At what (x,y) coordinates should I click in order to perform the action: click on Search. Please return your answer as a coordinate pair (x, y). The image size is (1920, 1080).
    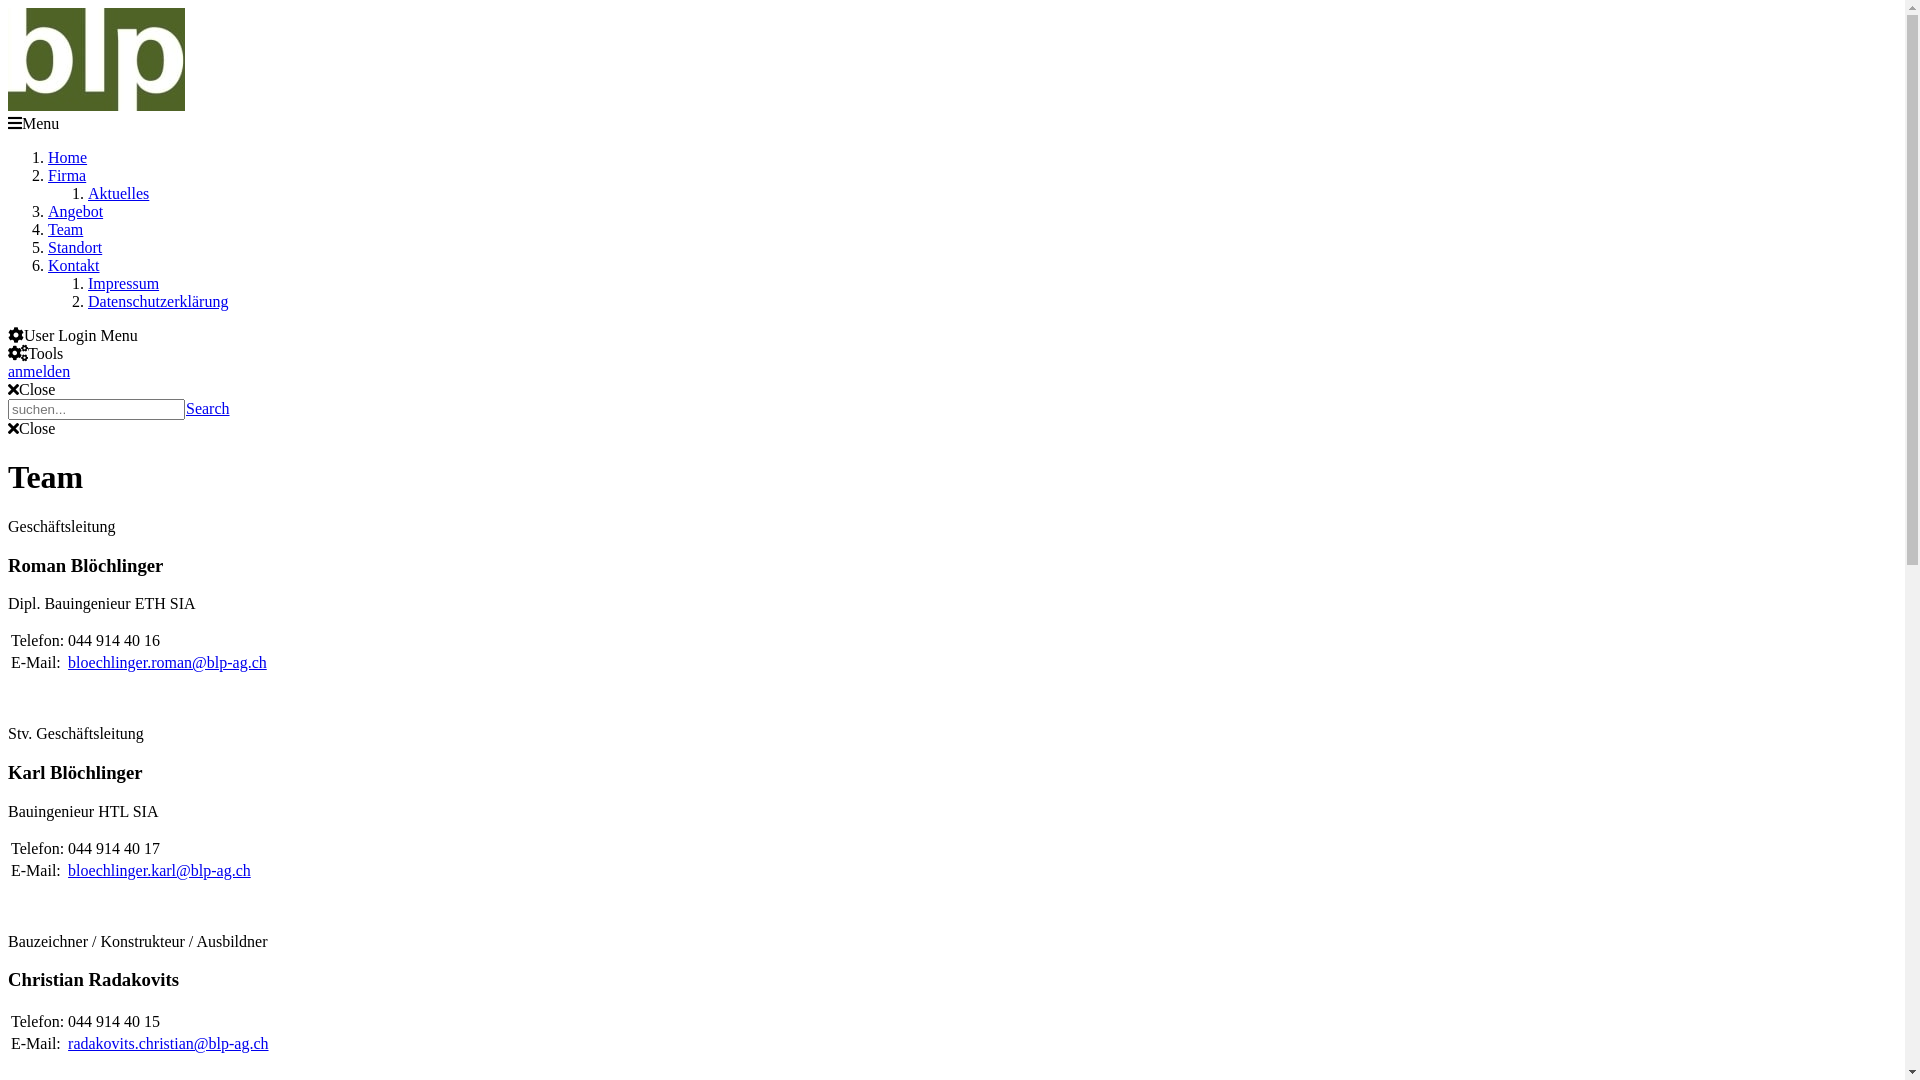
    Looking at the image, I should click on (208, 408).